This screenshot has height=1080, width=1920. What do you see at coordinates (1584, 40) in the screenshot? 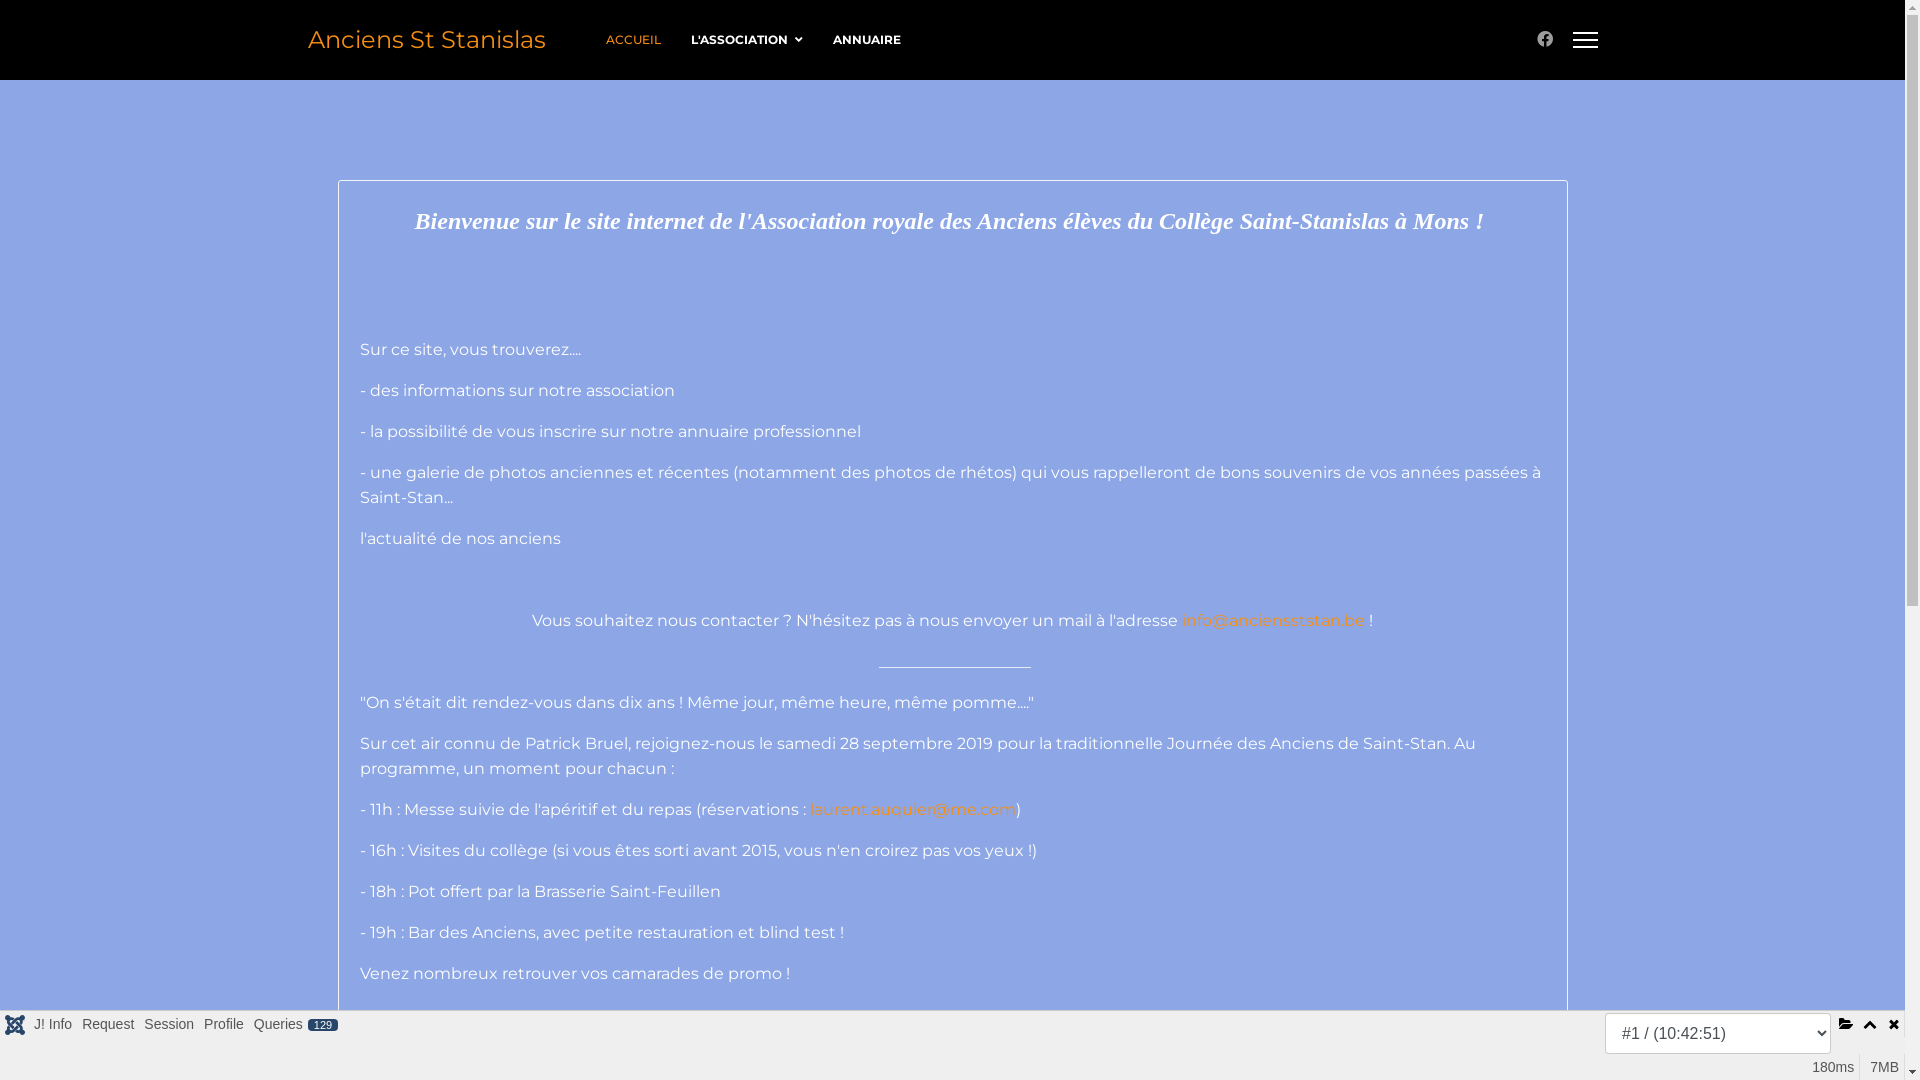
I see `Menu` at bounding box center [1584, 40].